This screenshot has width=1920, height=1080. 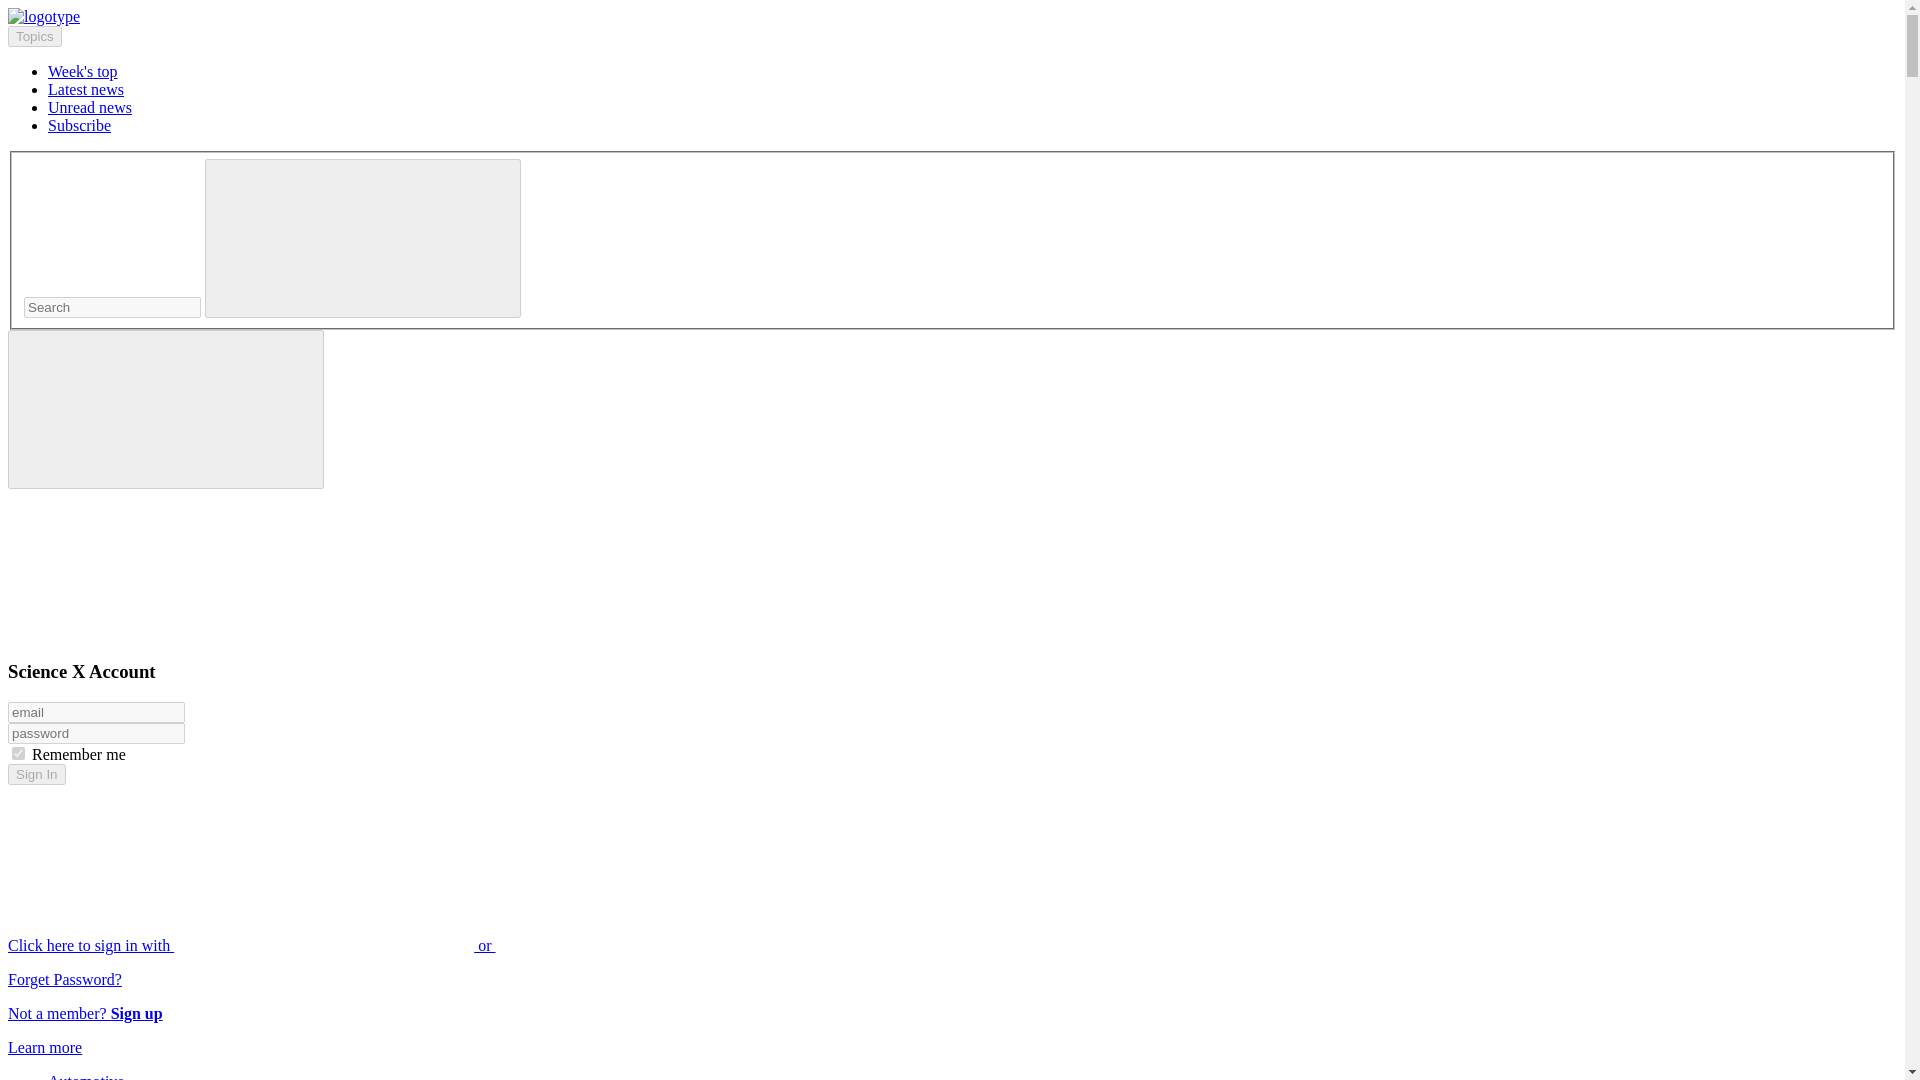 What do you see at coordinates (64, 979) in the screenshot?
I see `Forget Password?` at bounding box center [64, 979].